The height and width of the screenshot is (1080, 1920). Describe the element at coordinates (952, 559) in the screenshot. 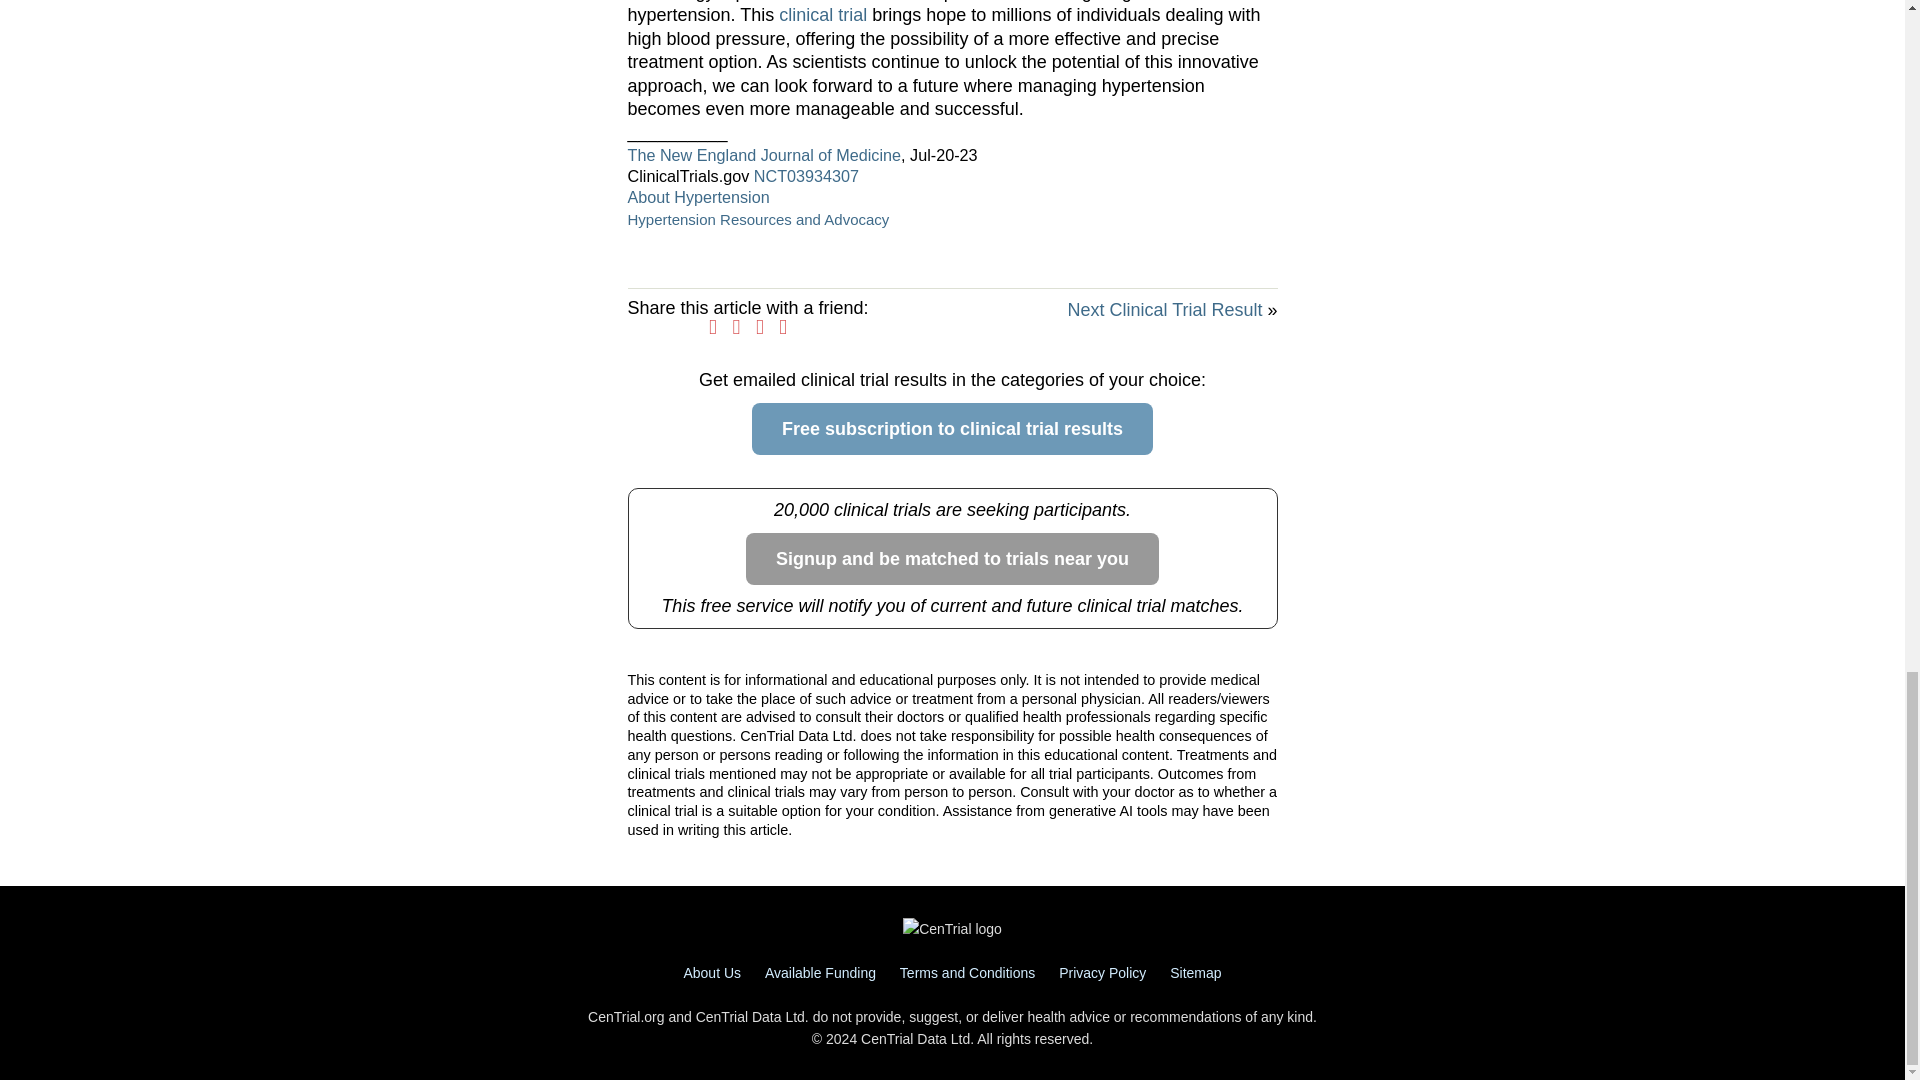

I see `Signup and be matched to trials near you` at that location.